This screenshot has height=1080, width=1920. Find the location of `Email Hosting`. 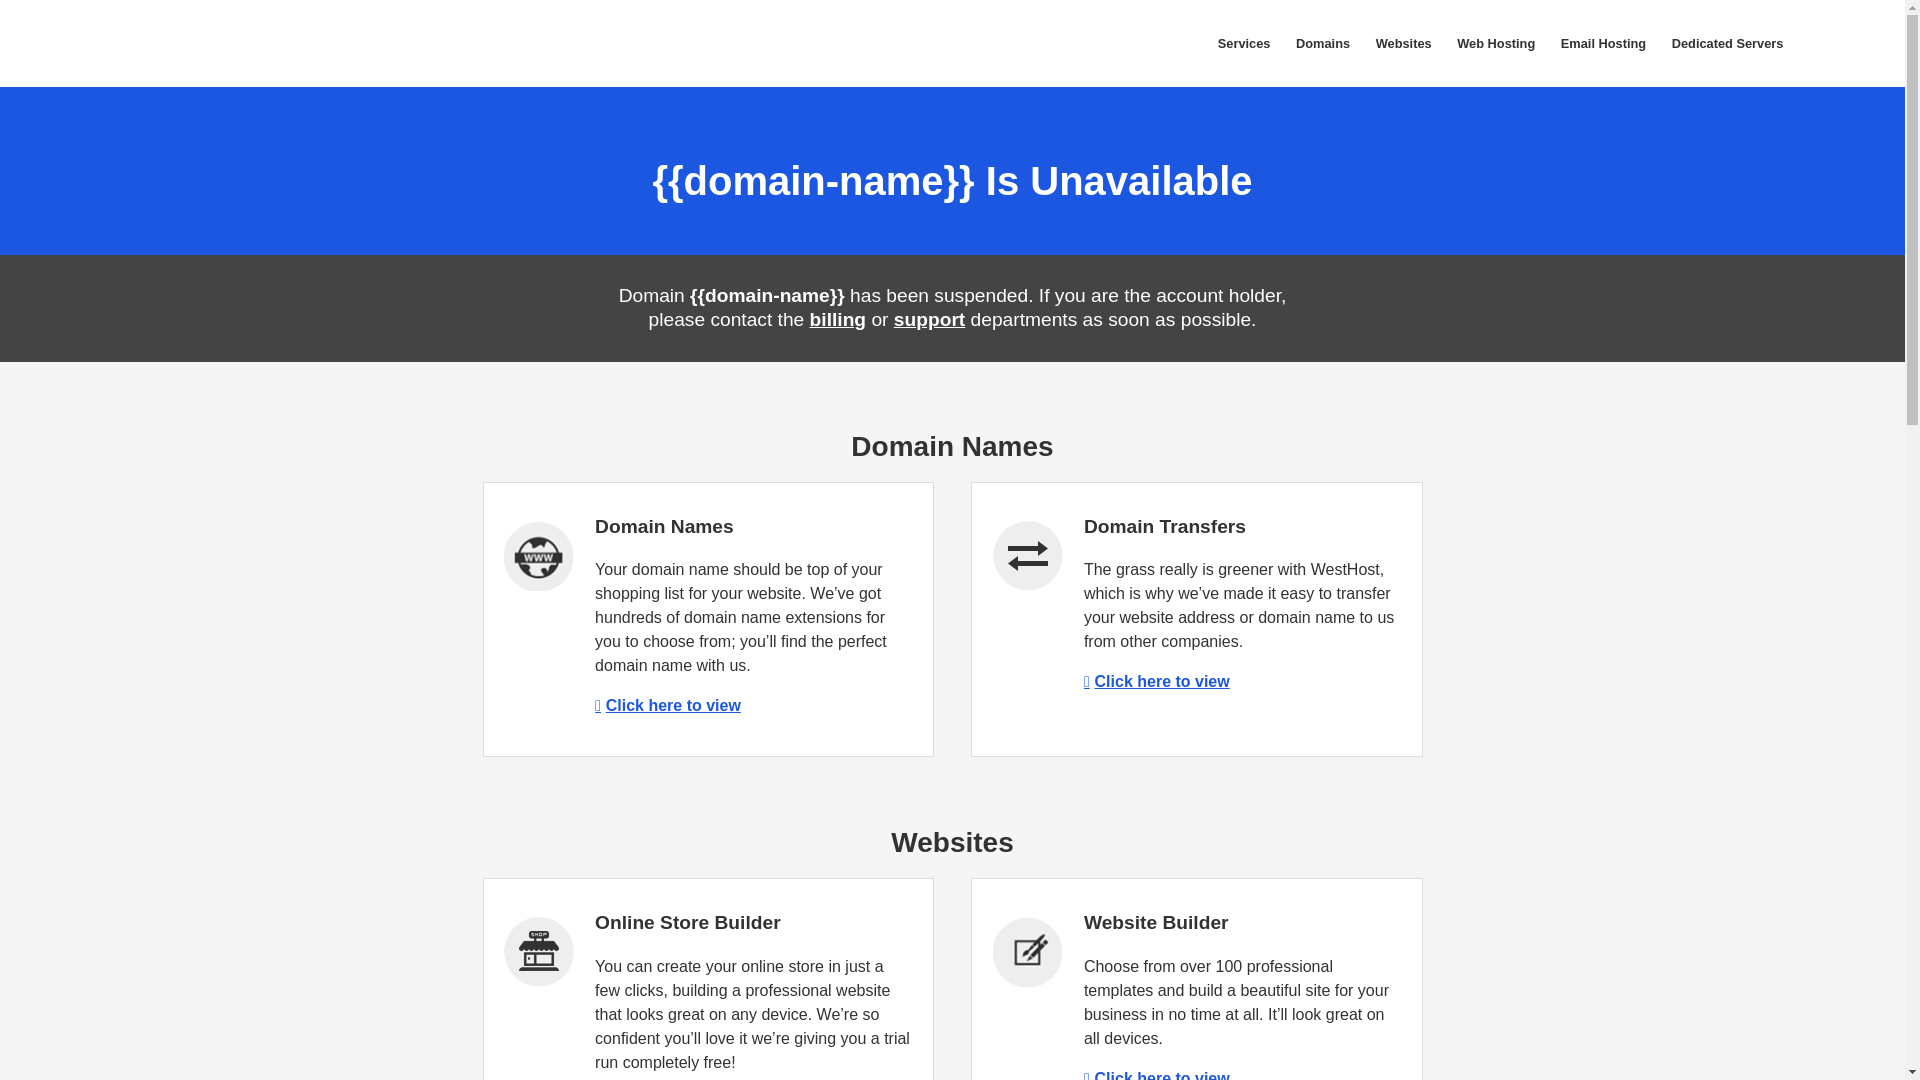

Email Hosting is located at coordinates (1602, 44).